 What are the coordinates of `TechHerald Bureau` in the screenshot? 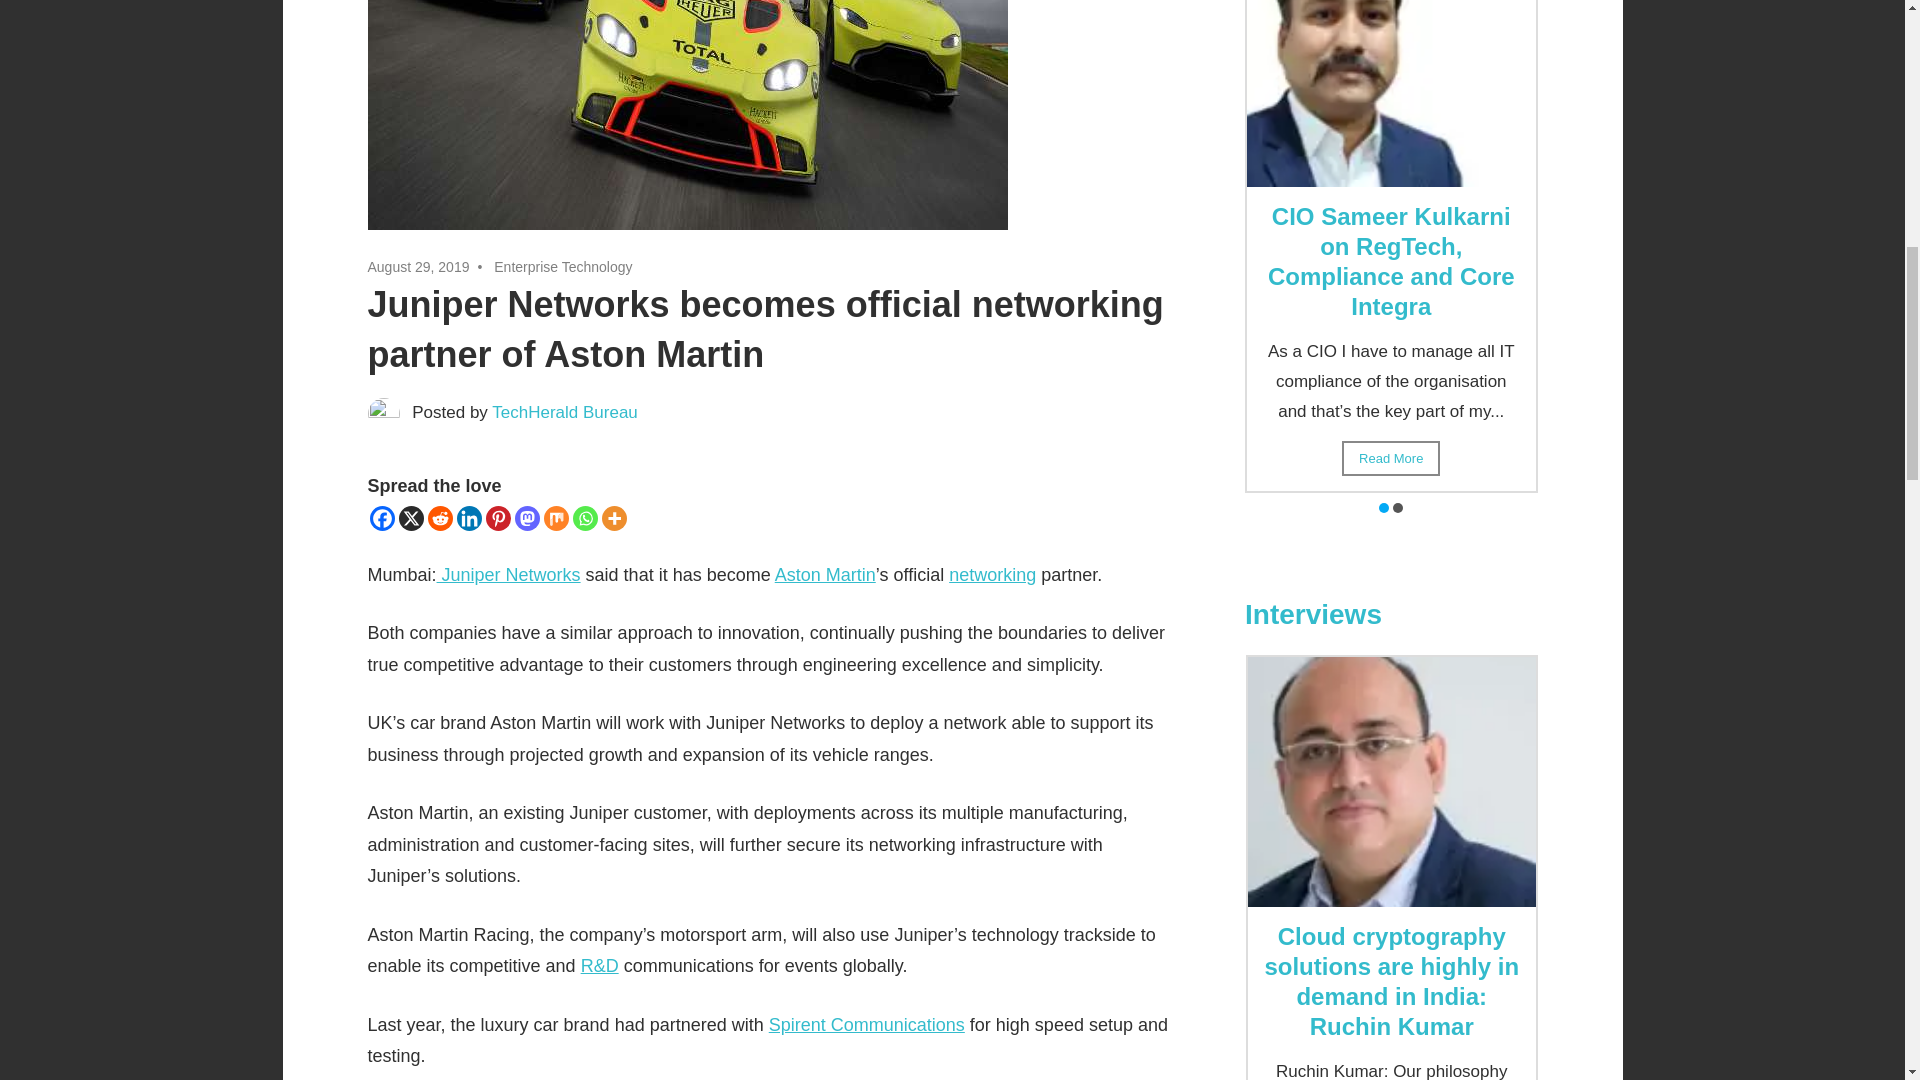 It's located at (564, 412).